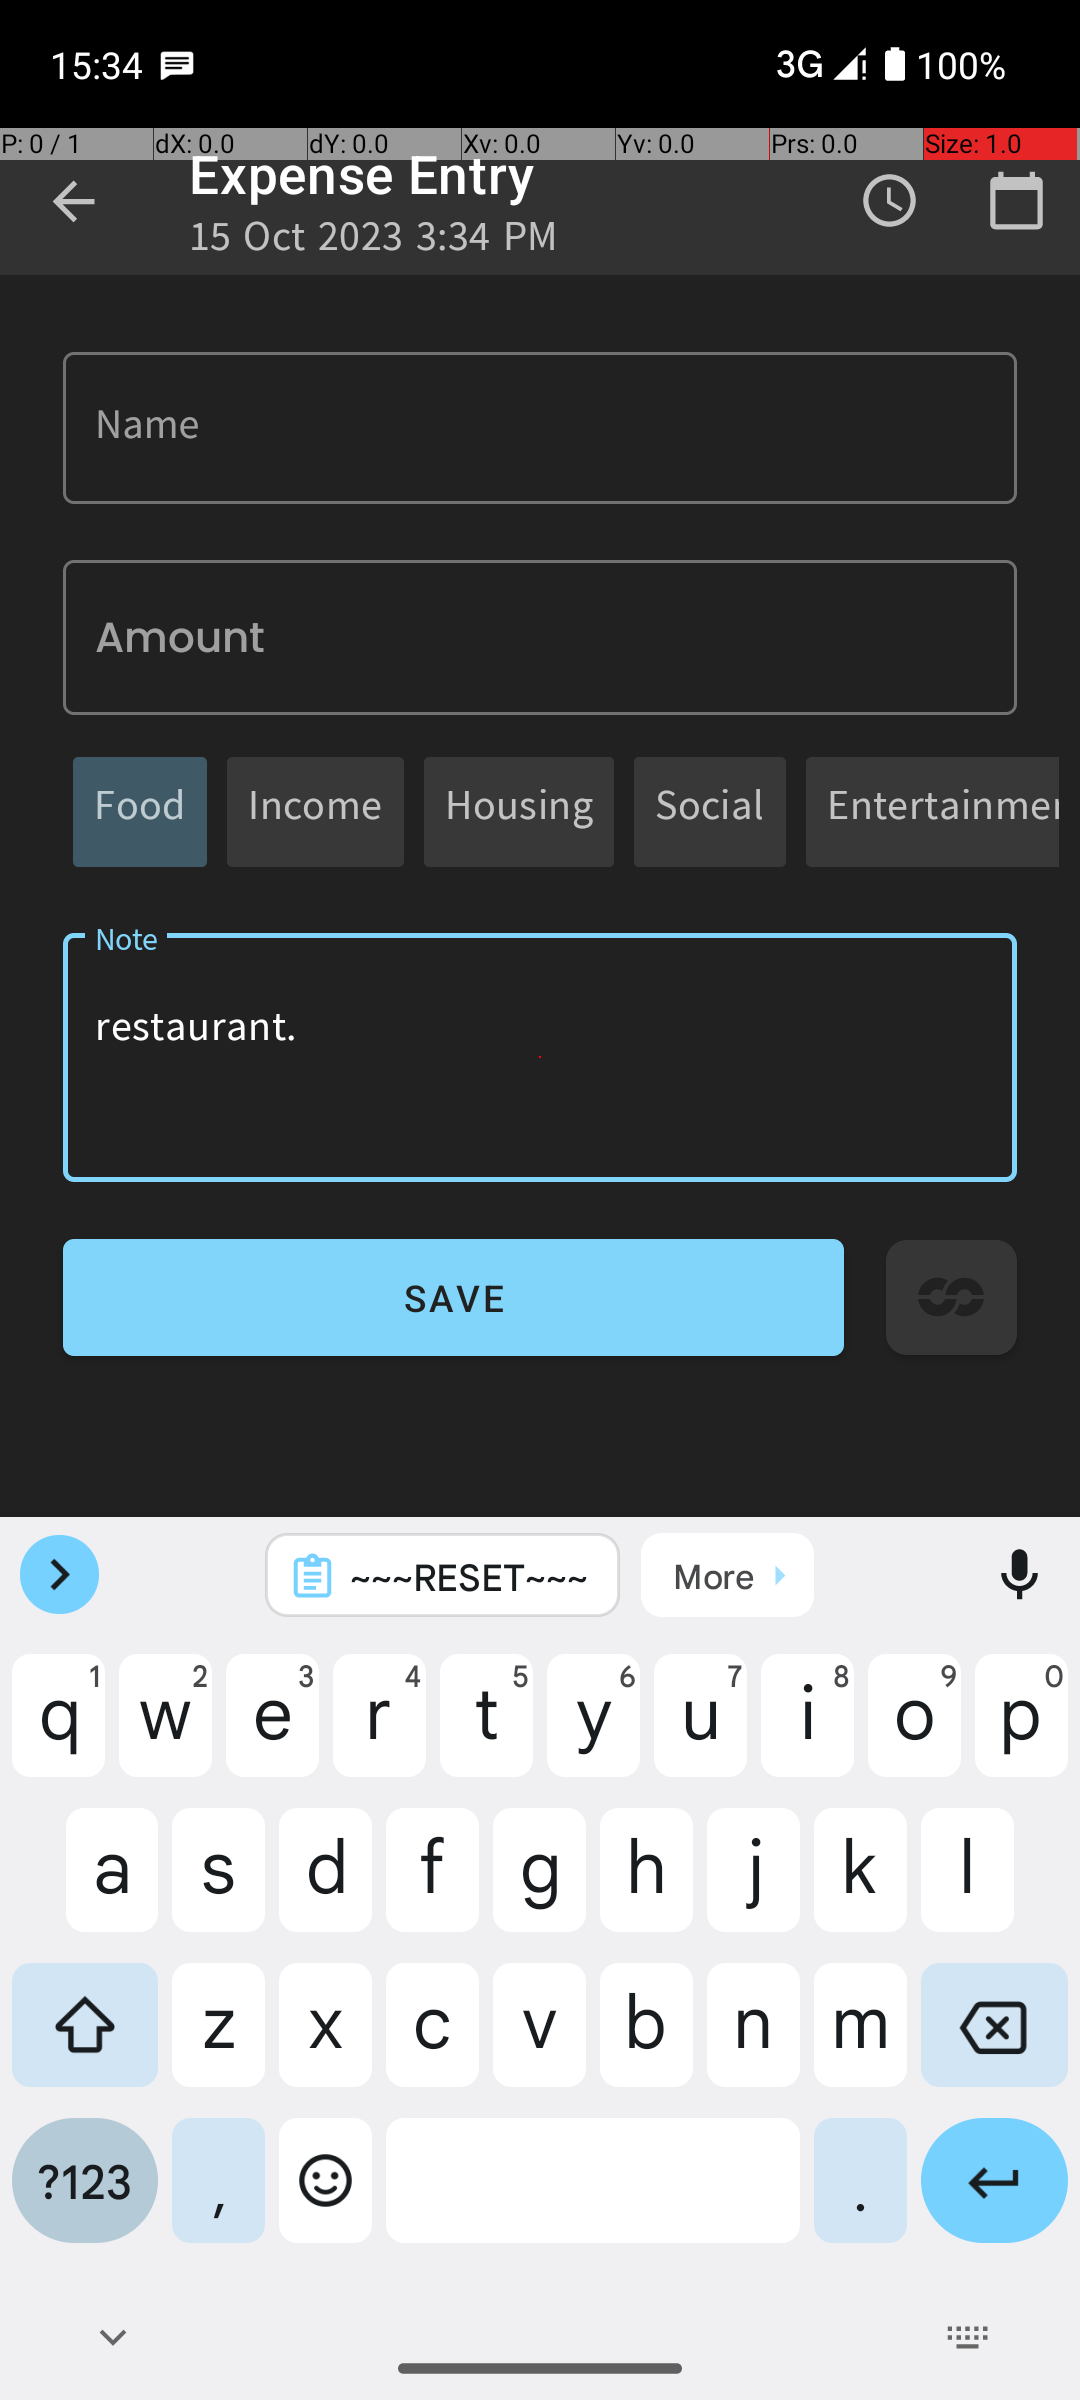 This screenshot has height=2400, width=1080. I want to click on Dinner with friends at the new Italian restaurant.
, so click(540, 1058).